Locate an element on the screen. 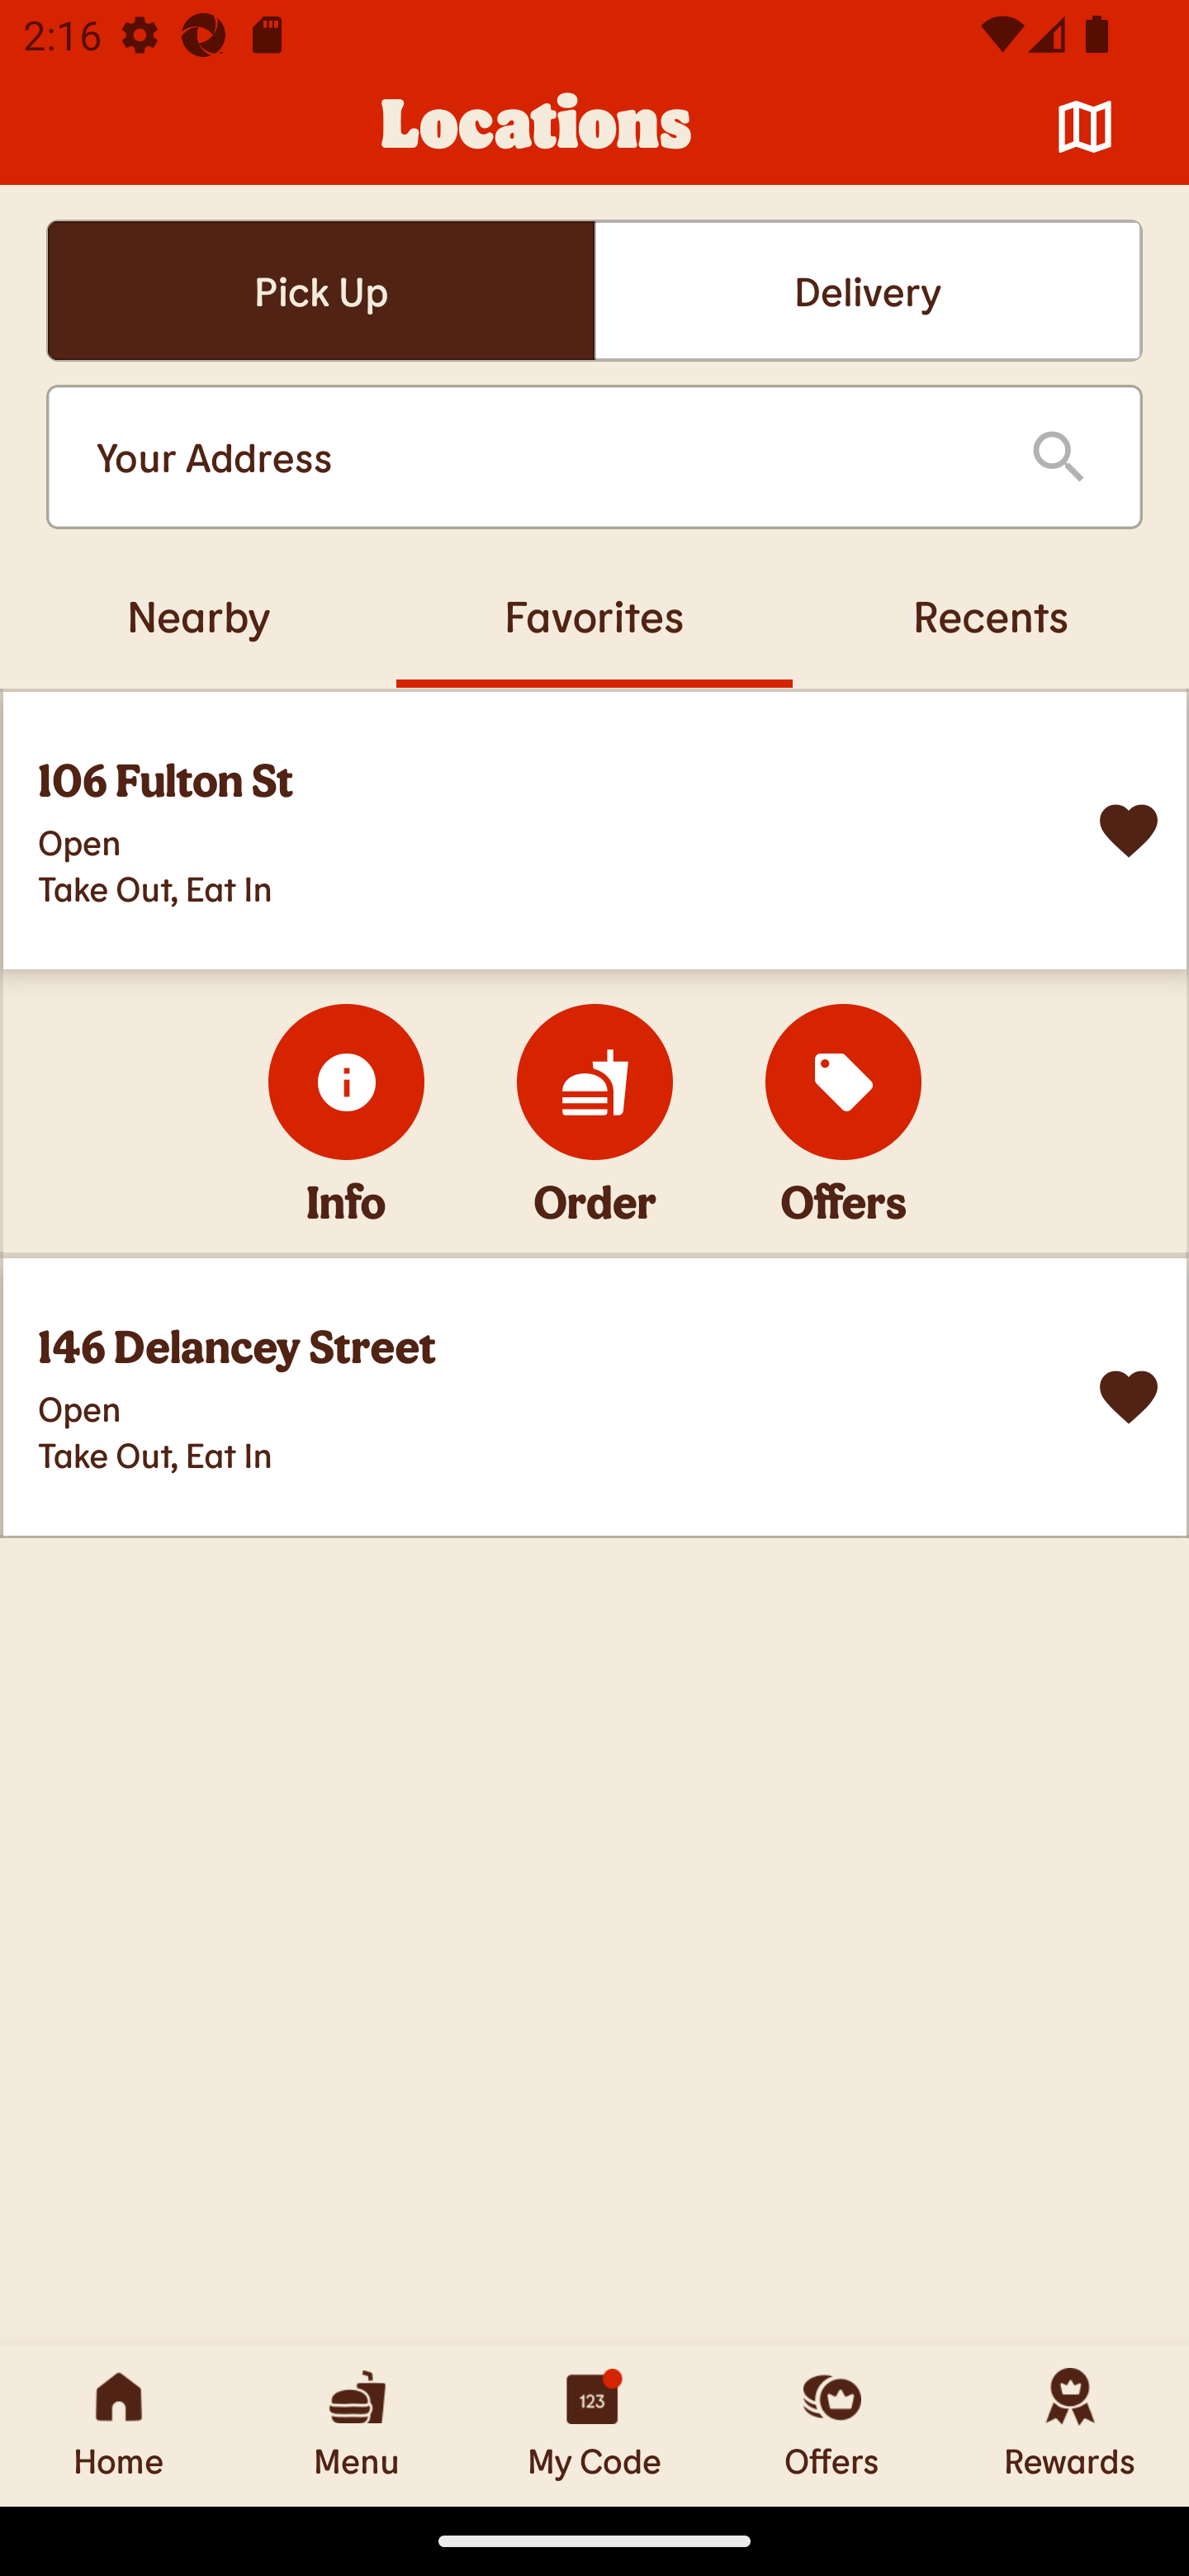 The width and height of the screenshot is (1189, 2576). Your Address is located at coordinates (537, 457).